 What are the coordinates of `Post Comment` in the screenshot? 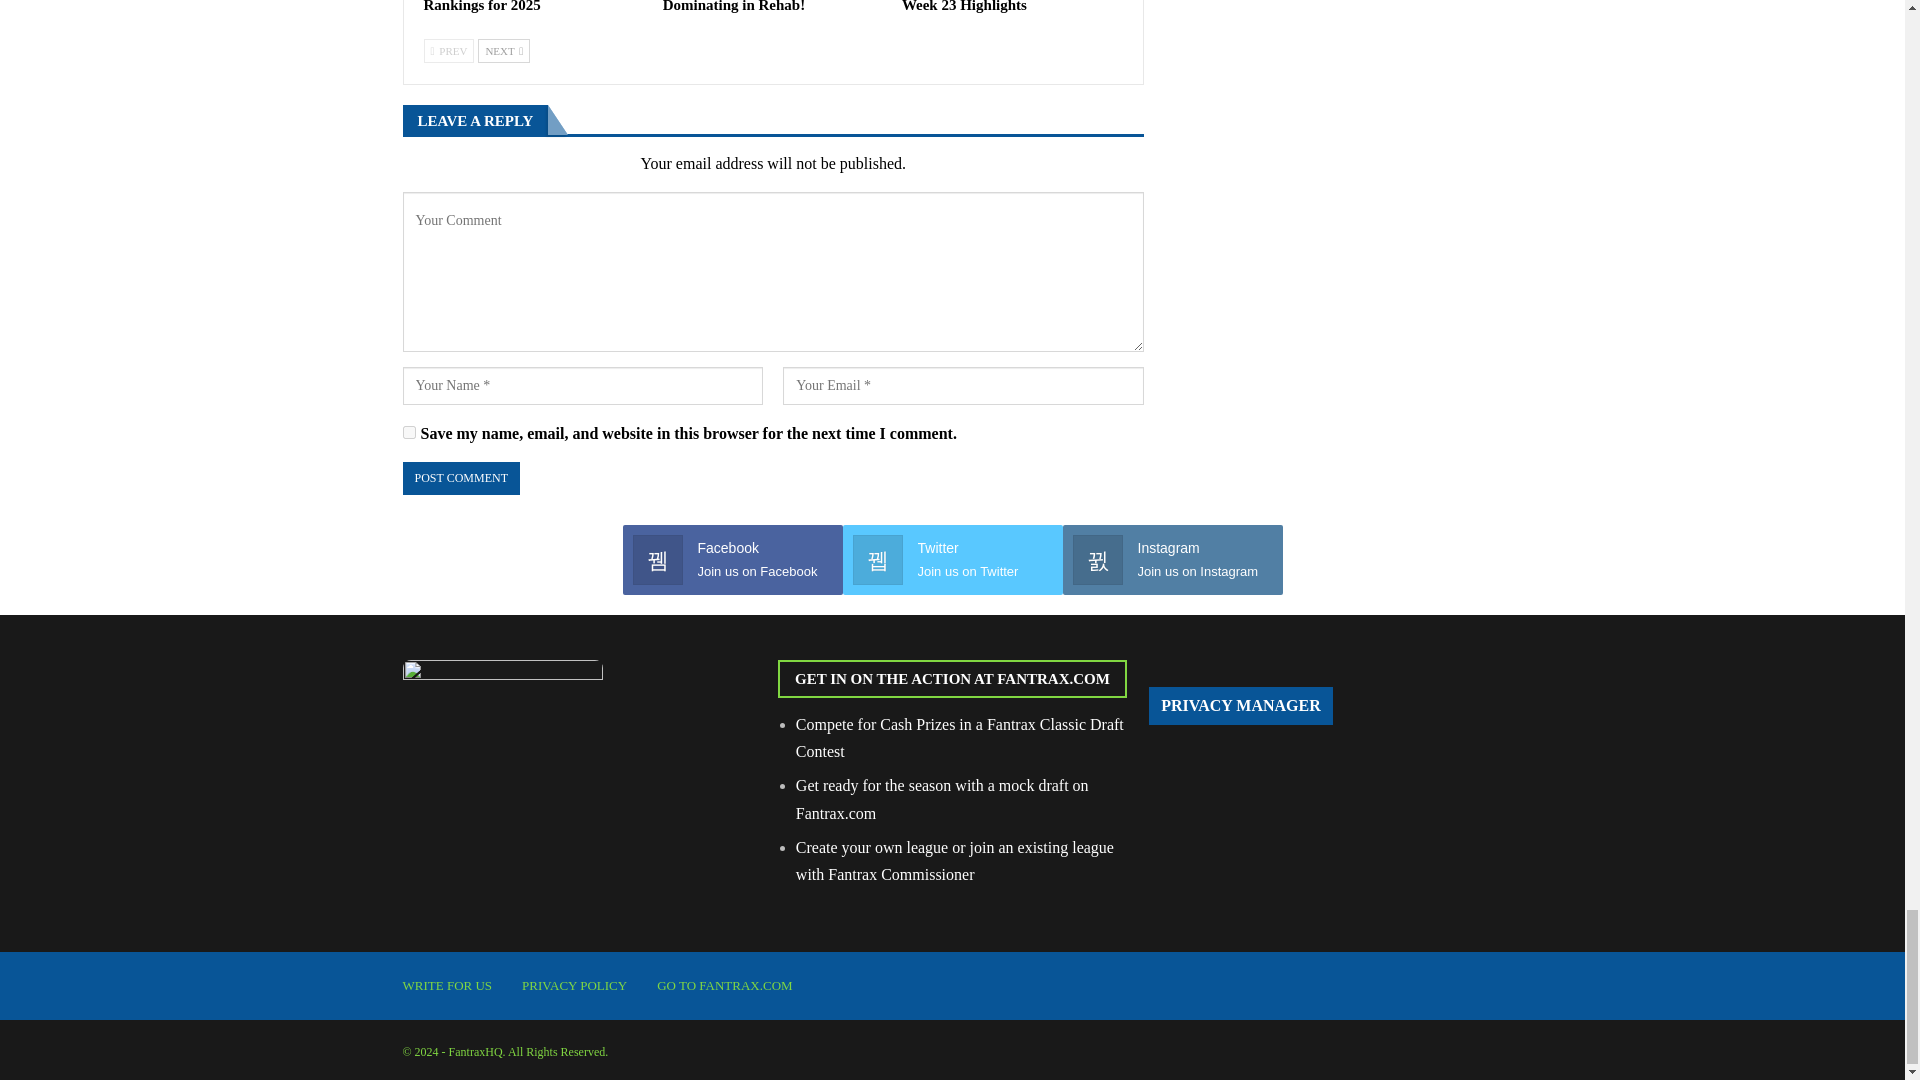 It's located at (460, 478).